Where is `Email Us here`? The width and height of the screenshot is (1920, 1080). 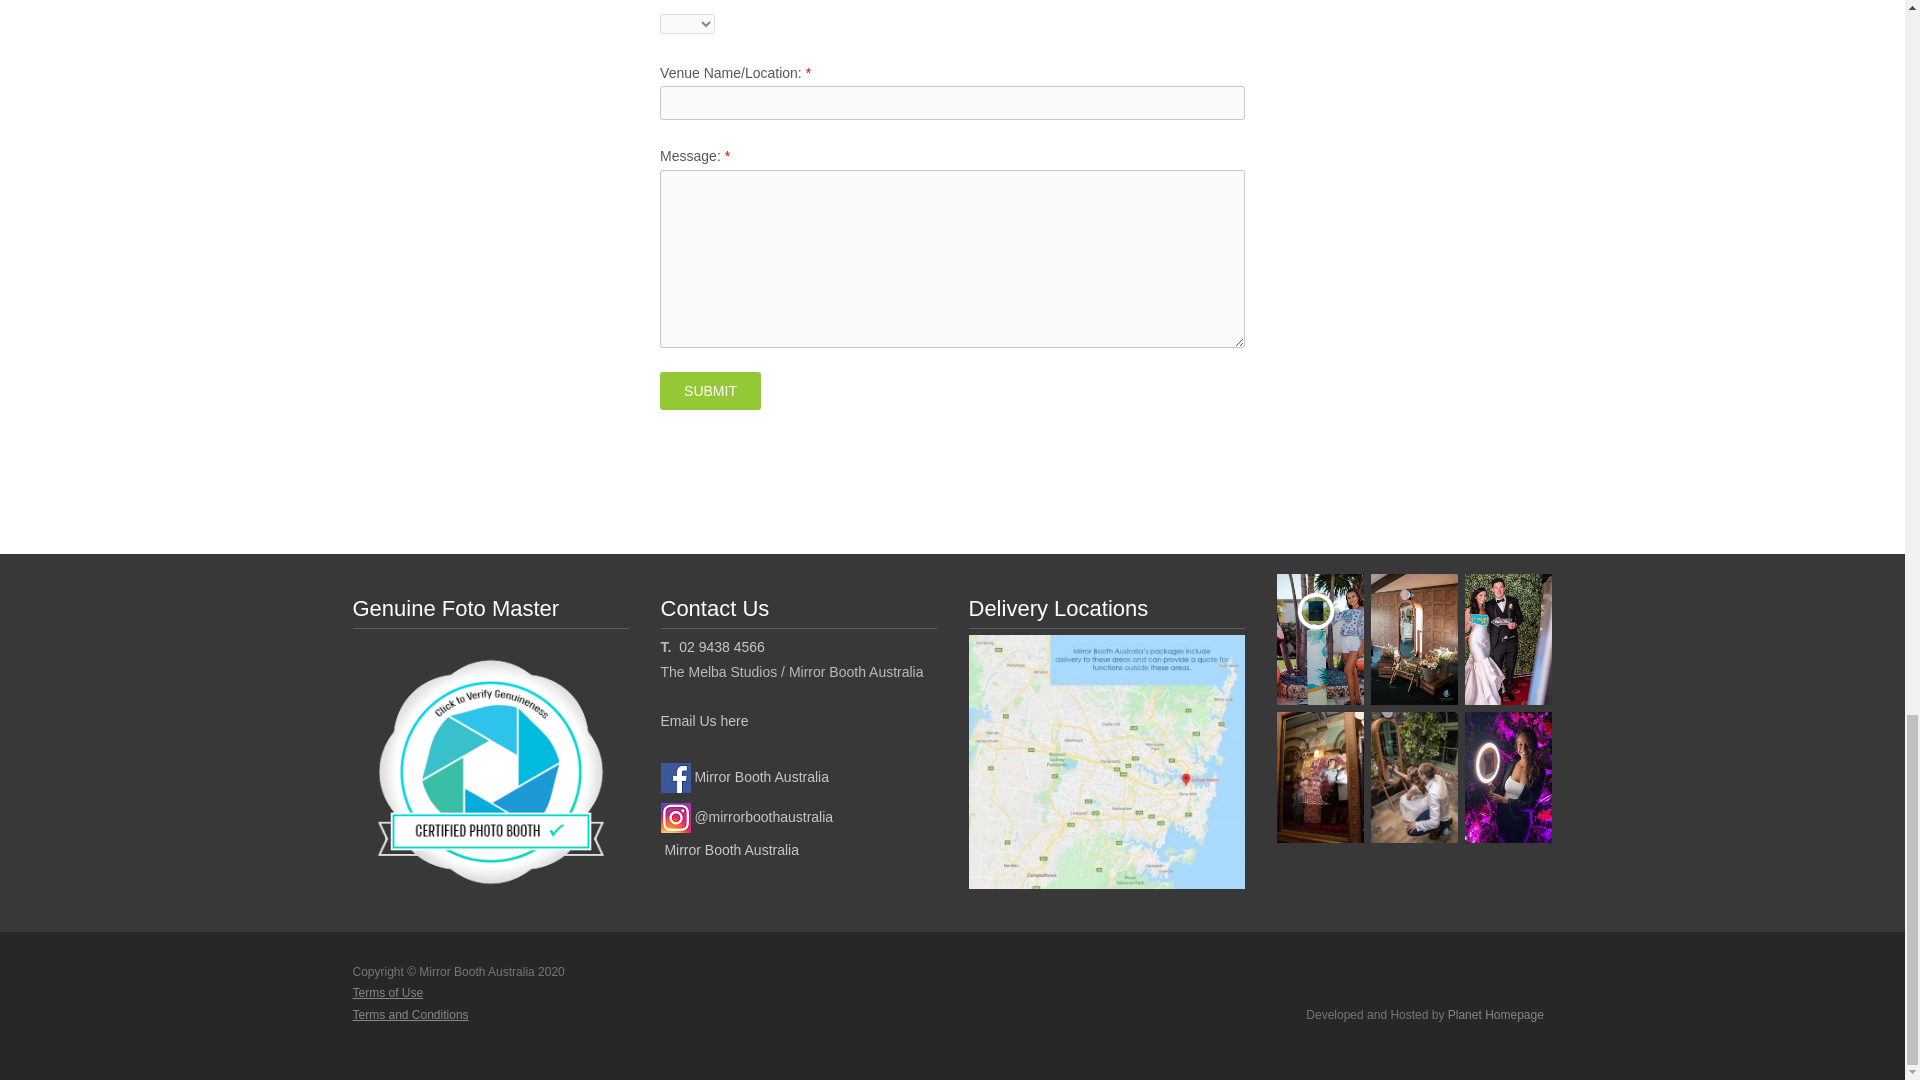
Email Us here is located at coordinates (704, 720).